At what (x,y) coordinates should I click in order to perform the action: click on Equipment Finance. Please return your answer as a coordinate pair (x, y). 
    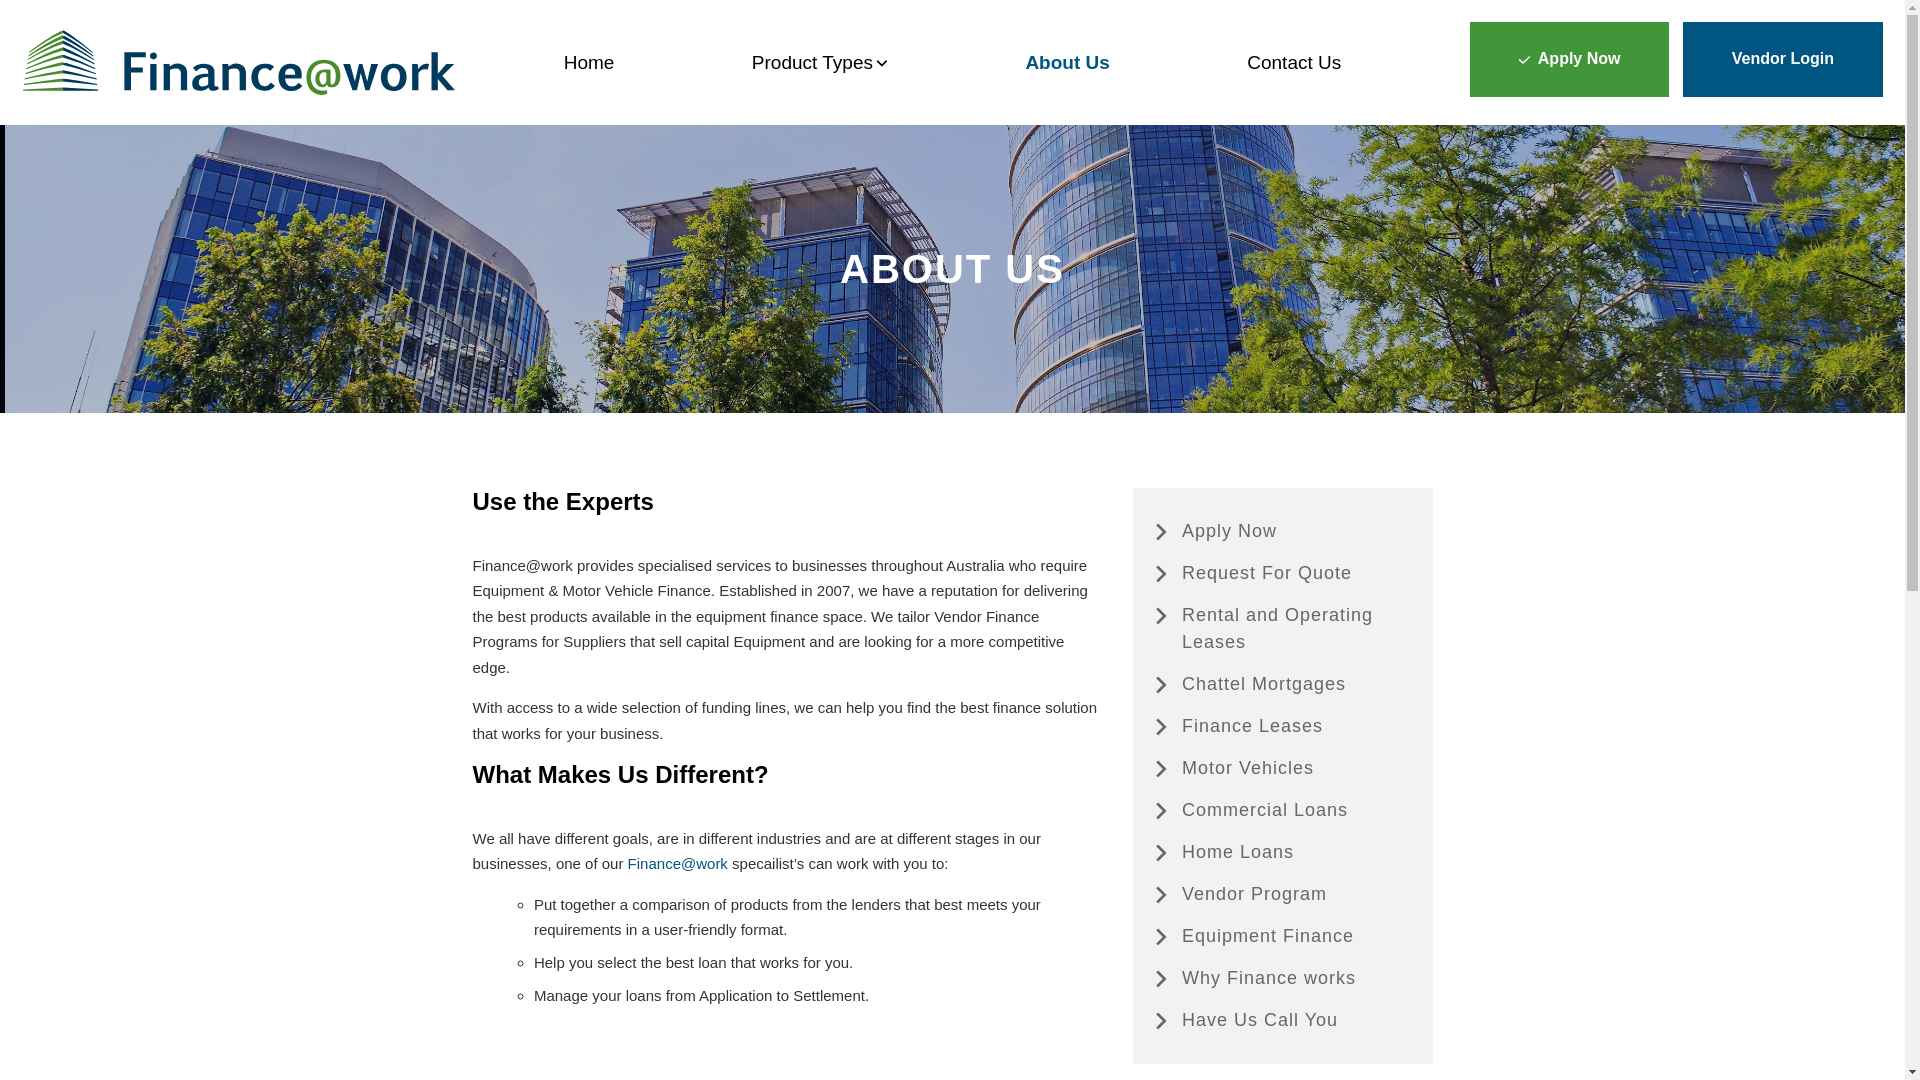
    Looking at the image, I should click on (1282, 936).